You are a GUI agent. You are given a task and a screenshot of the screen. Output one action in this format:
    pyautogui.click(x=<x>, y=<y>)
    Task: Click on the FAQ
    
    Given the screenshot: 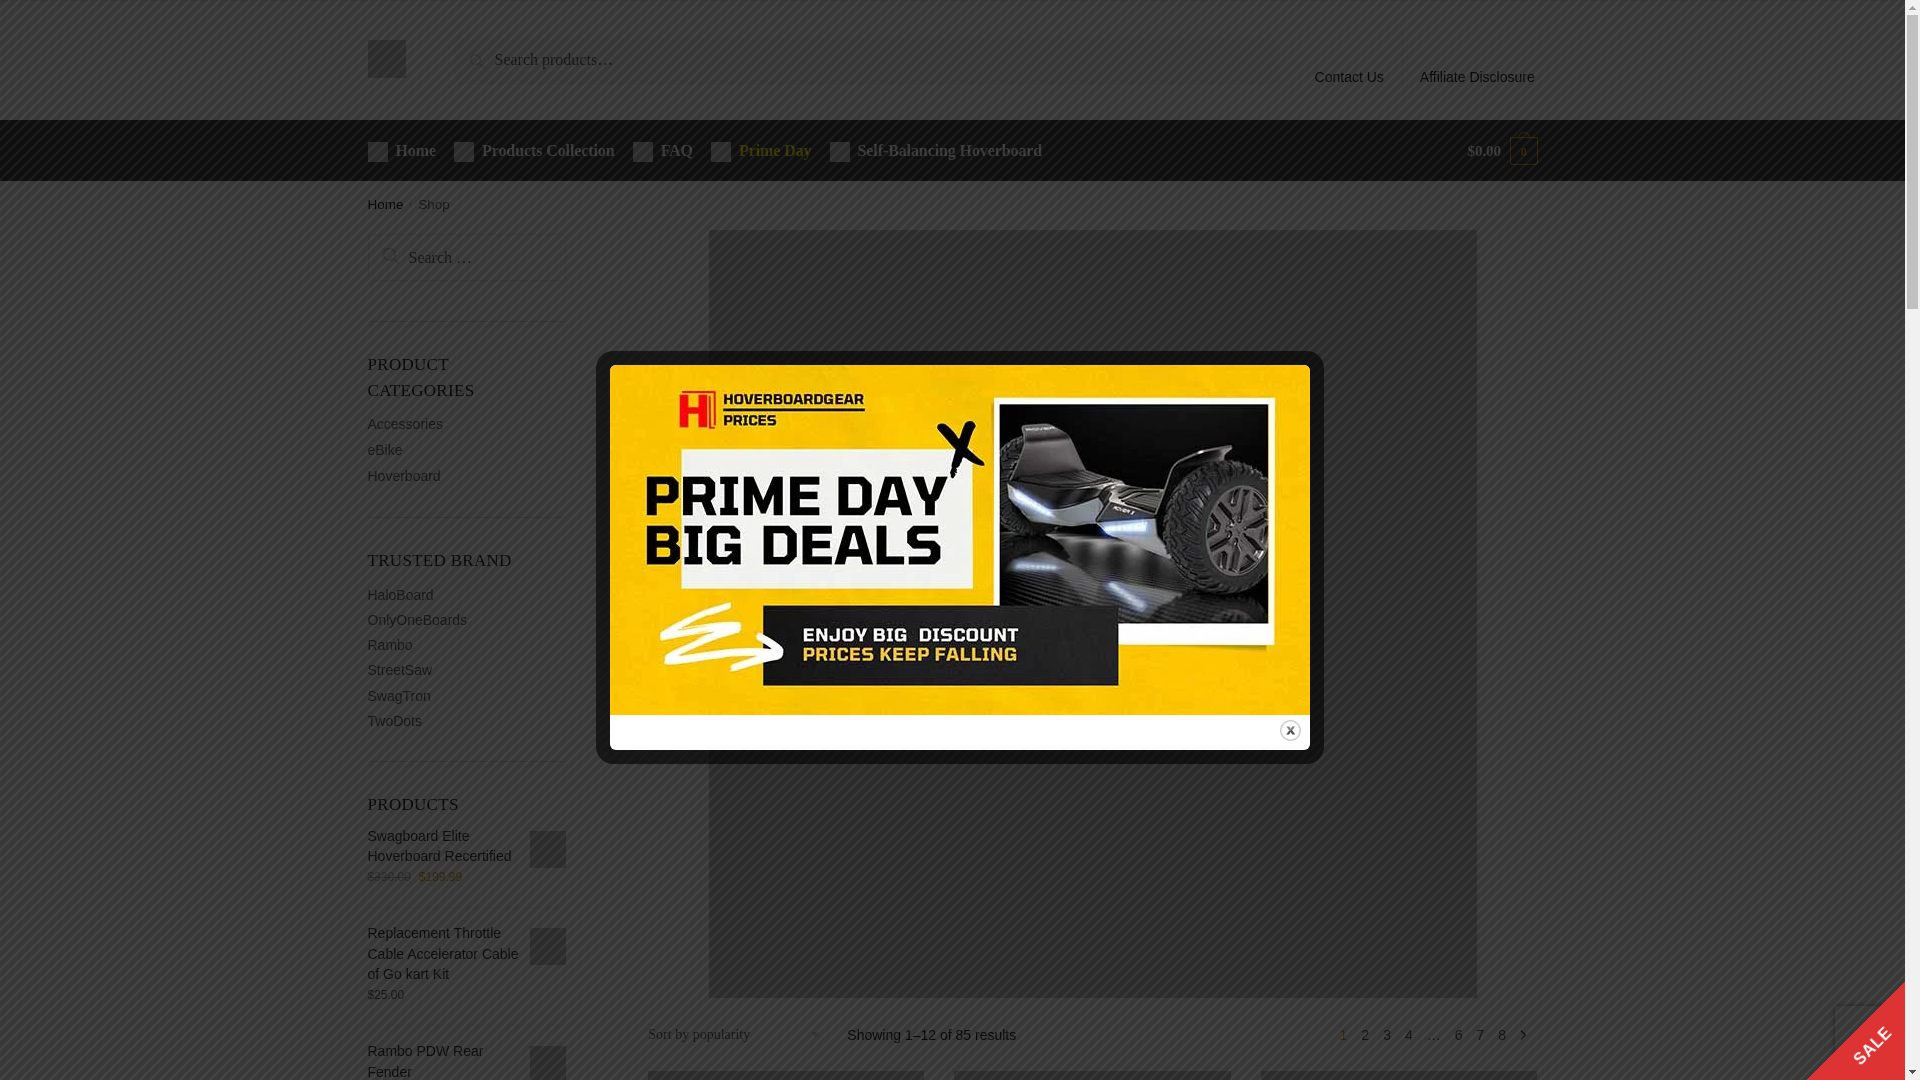 What is the action you would take?
    pyautogui.click(x=663, y=150)
    